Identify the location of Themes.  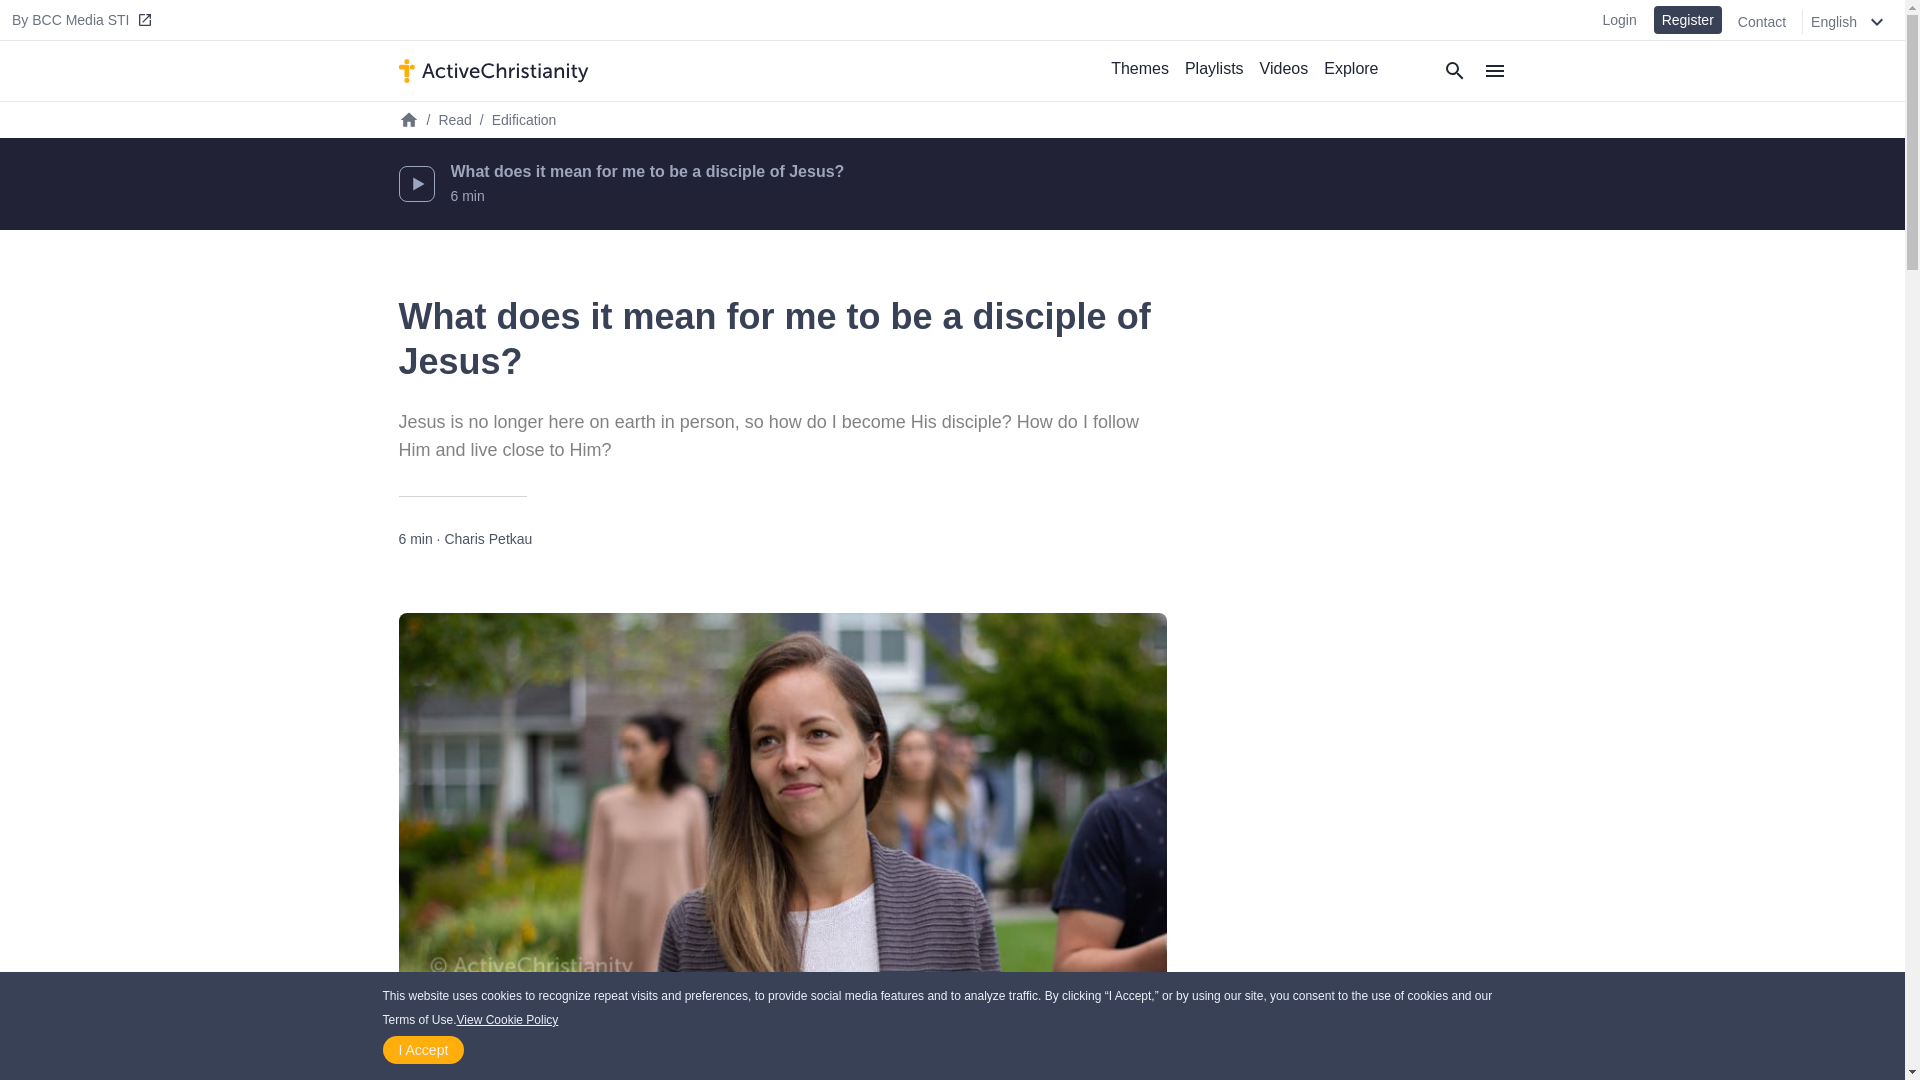
(1139, 68).